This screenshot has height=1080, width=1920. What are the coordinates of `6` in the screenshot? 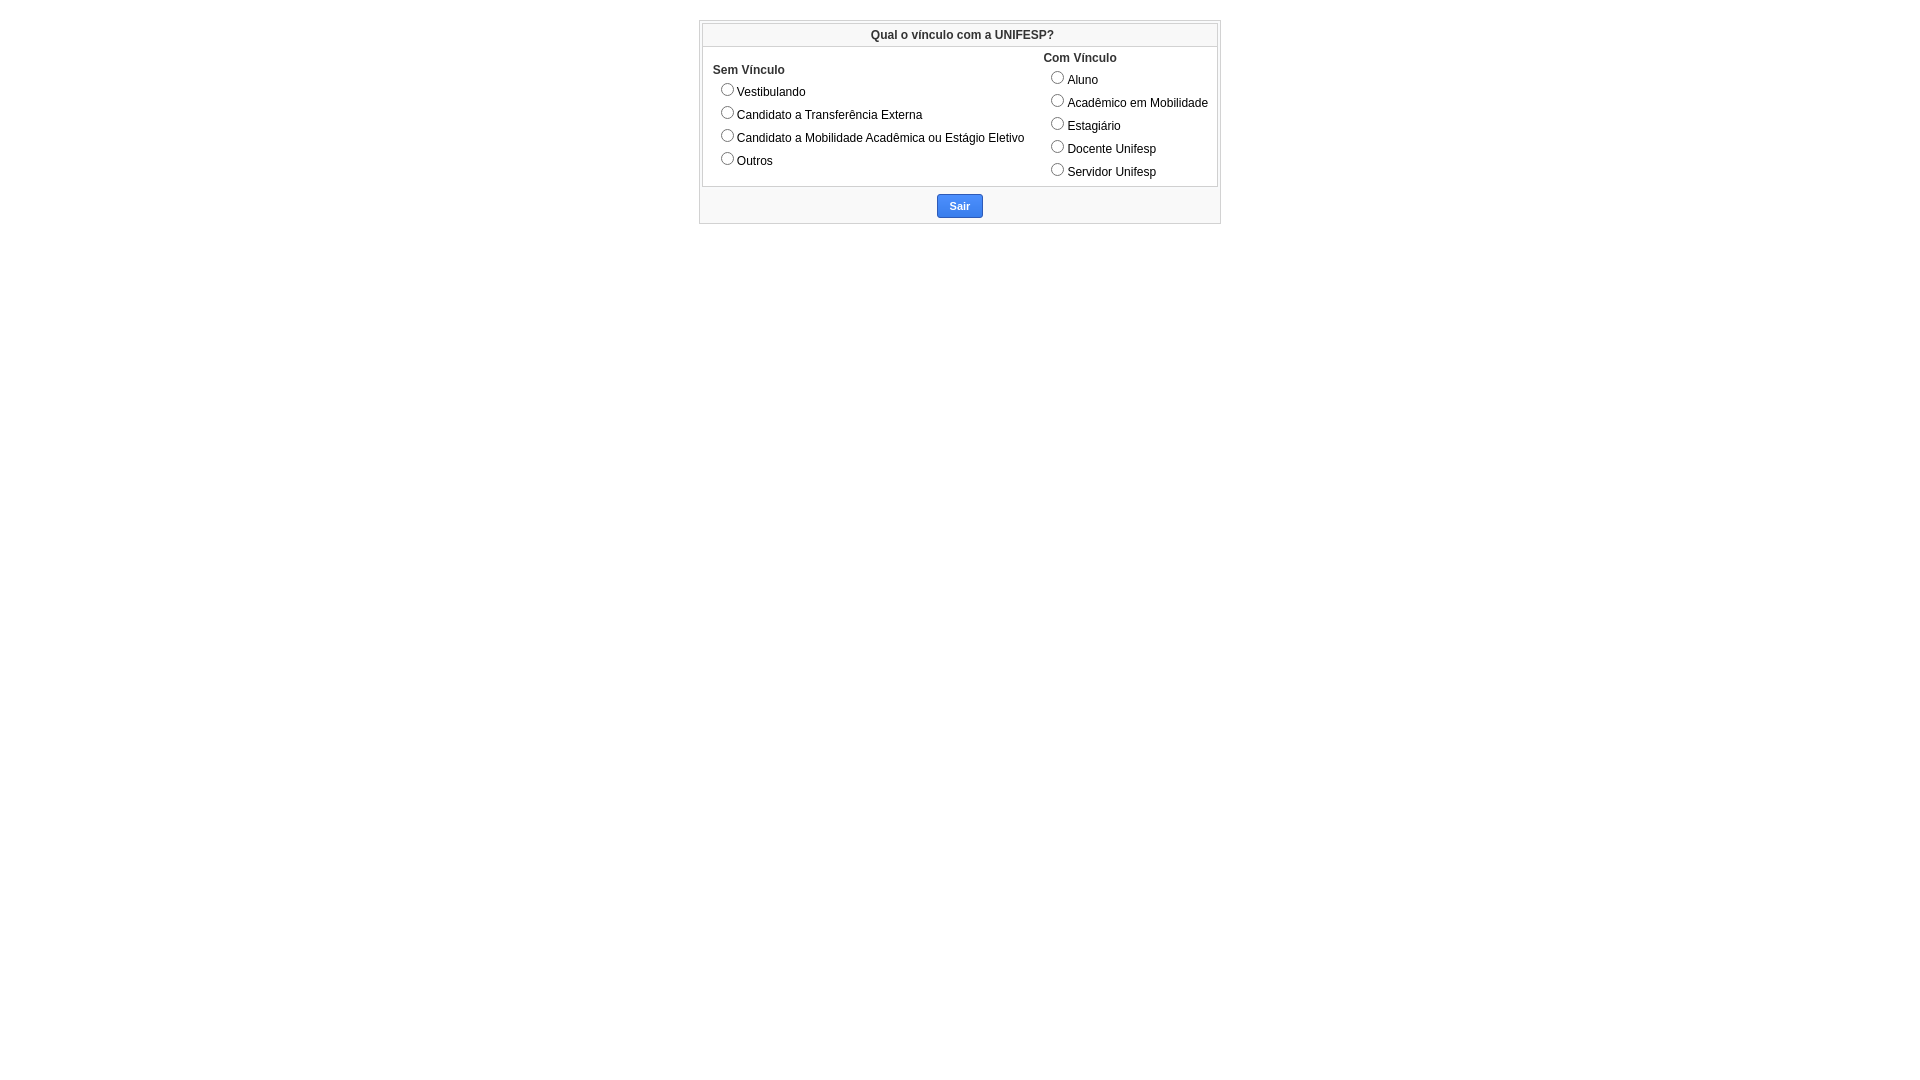 It's located at (728, 88).